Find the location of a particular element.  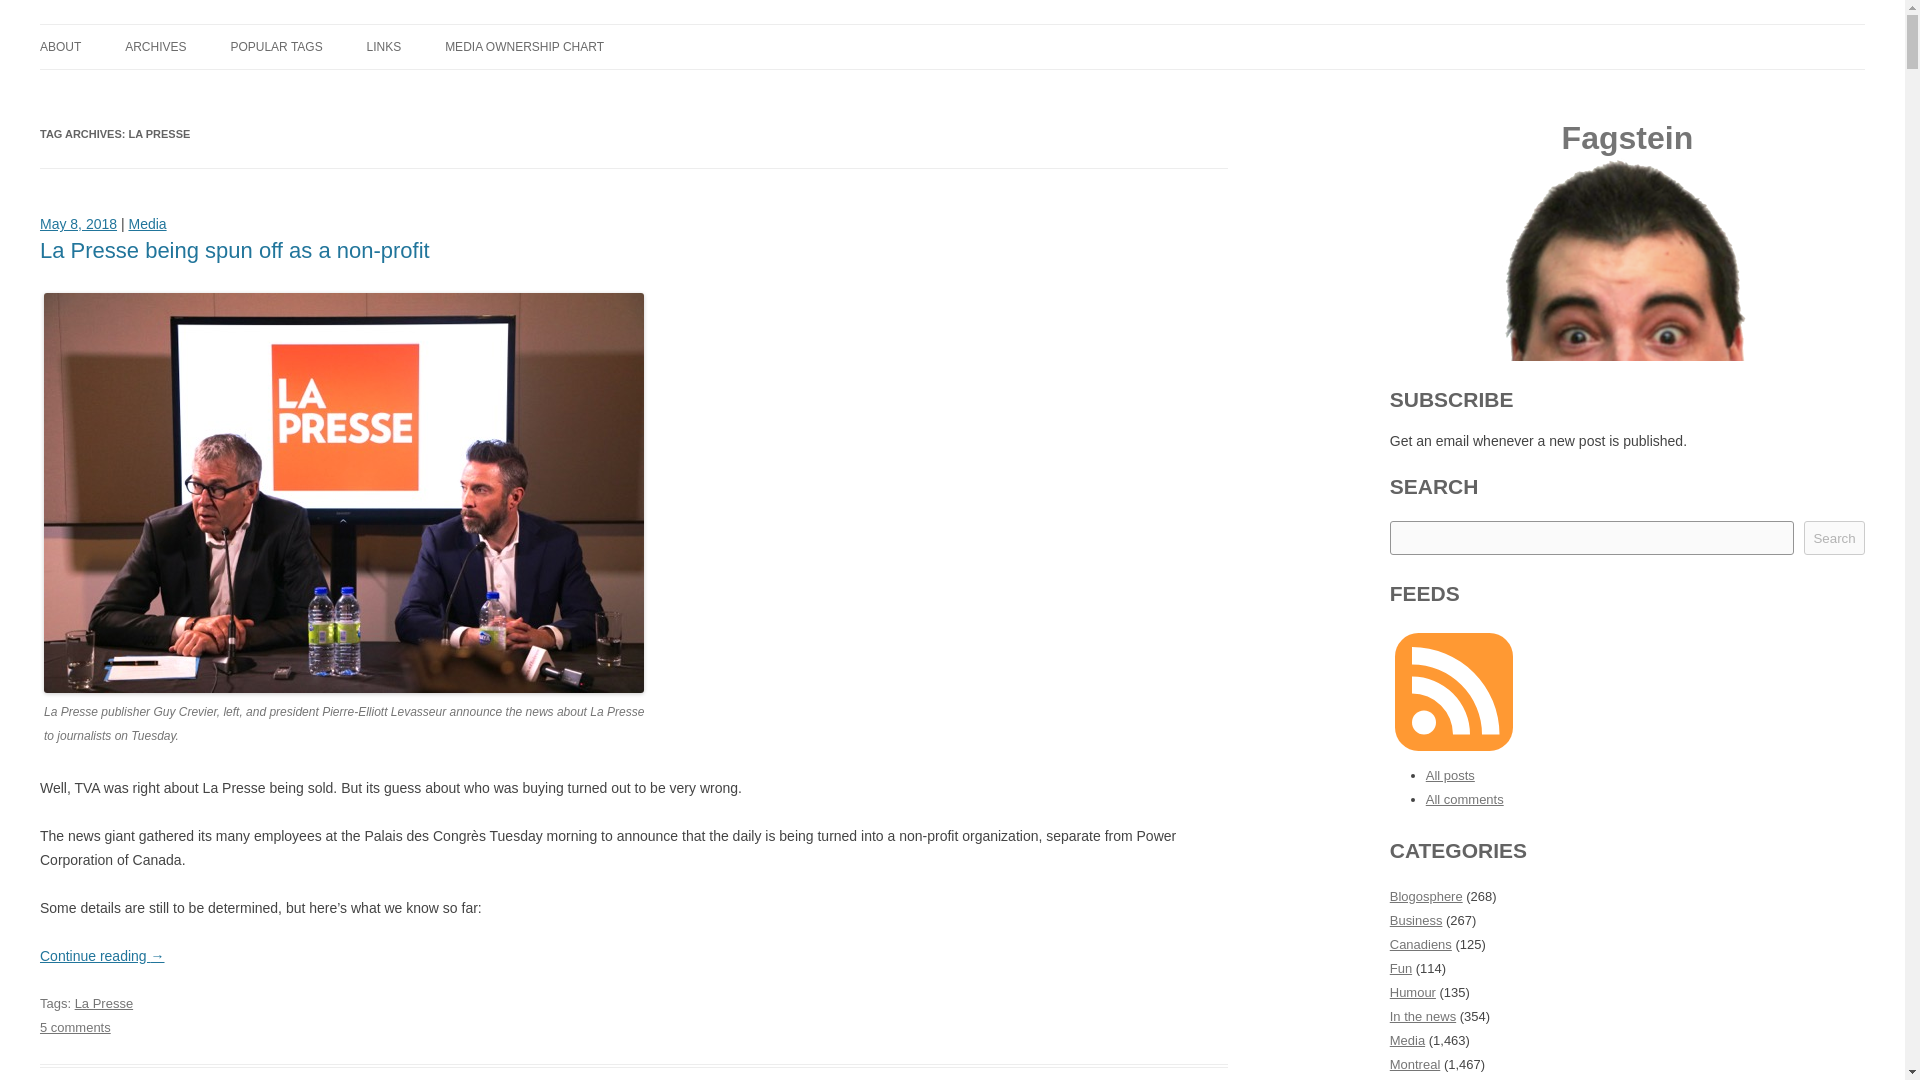

ABOUT is located at coordinates (60, 46).